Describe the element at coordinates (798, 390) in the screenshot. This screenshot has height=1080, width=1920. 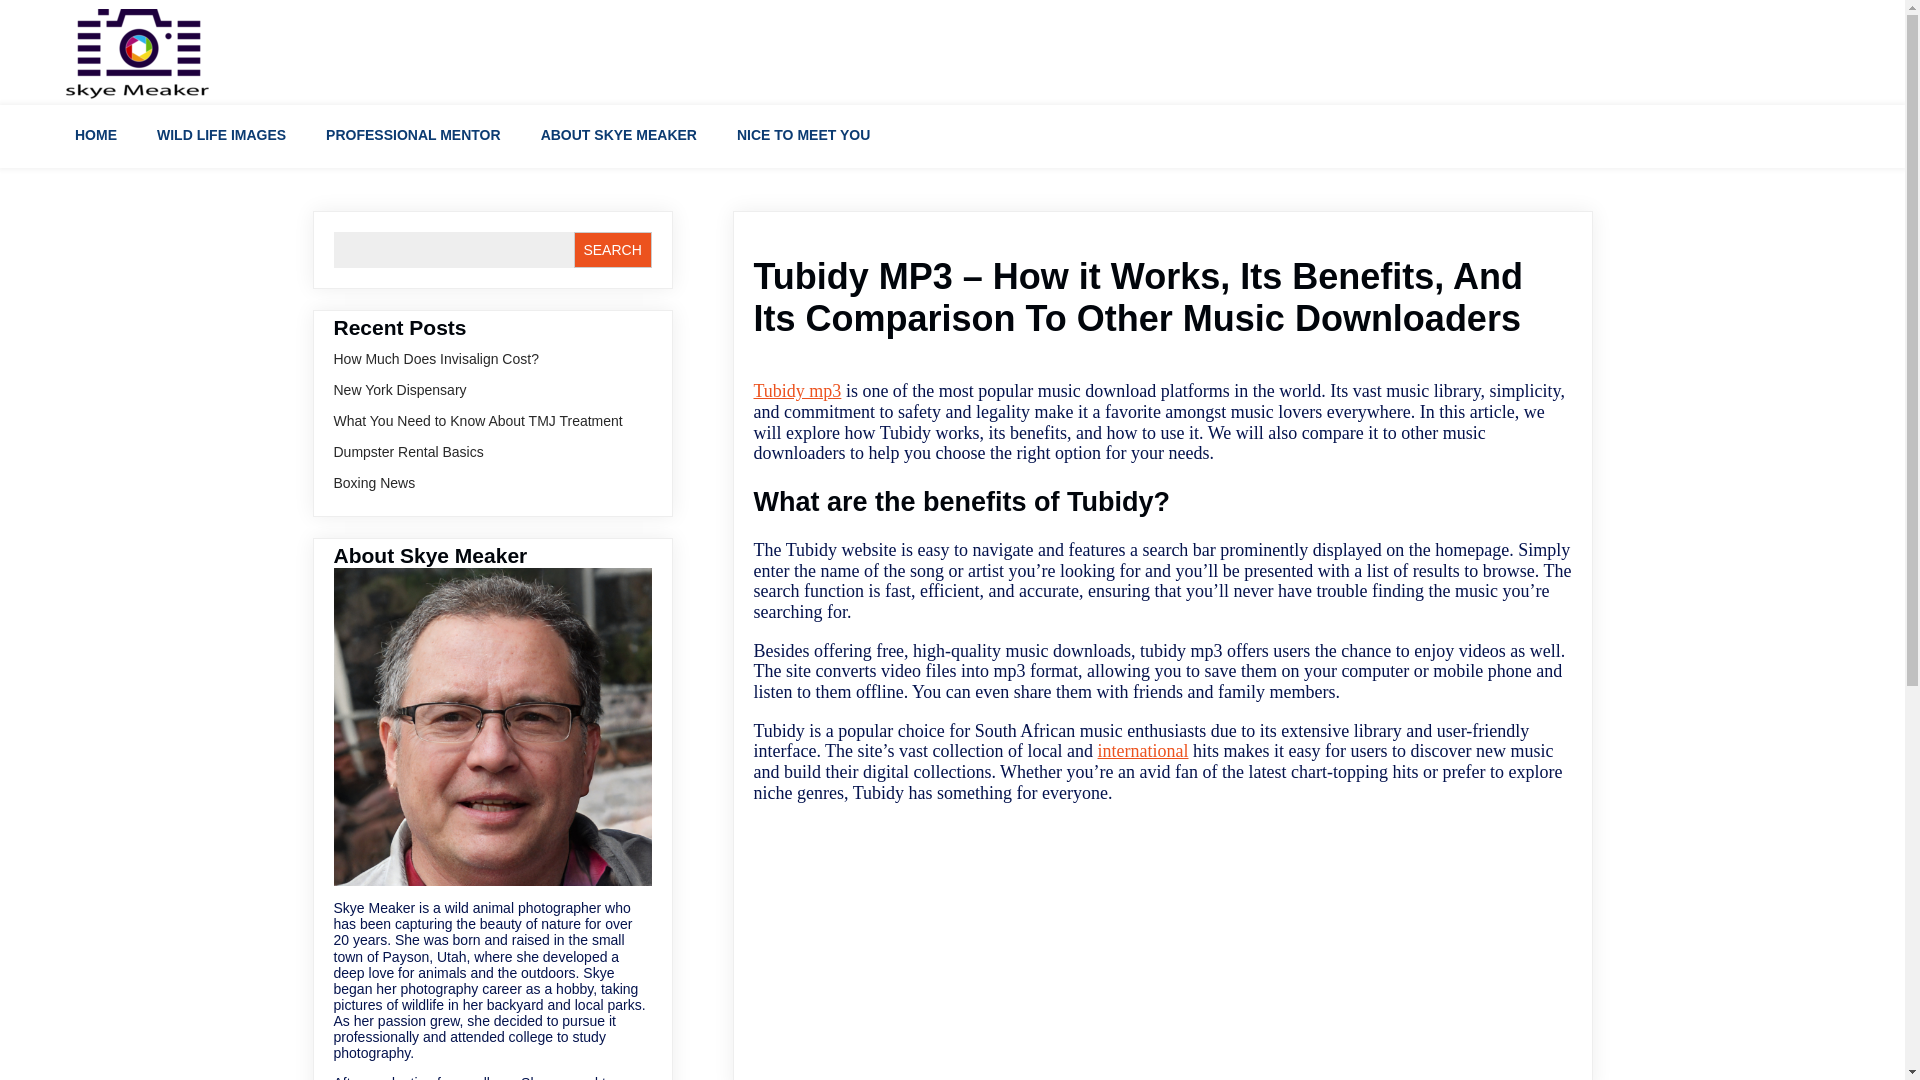
I see `Tubidy mp3` at that location.